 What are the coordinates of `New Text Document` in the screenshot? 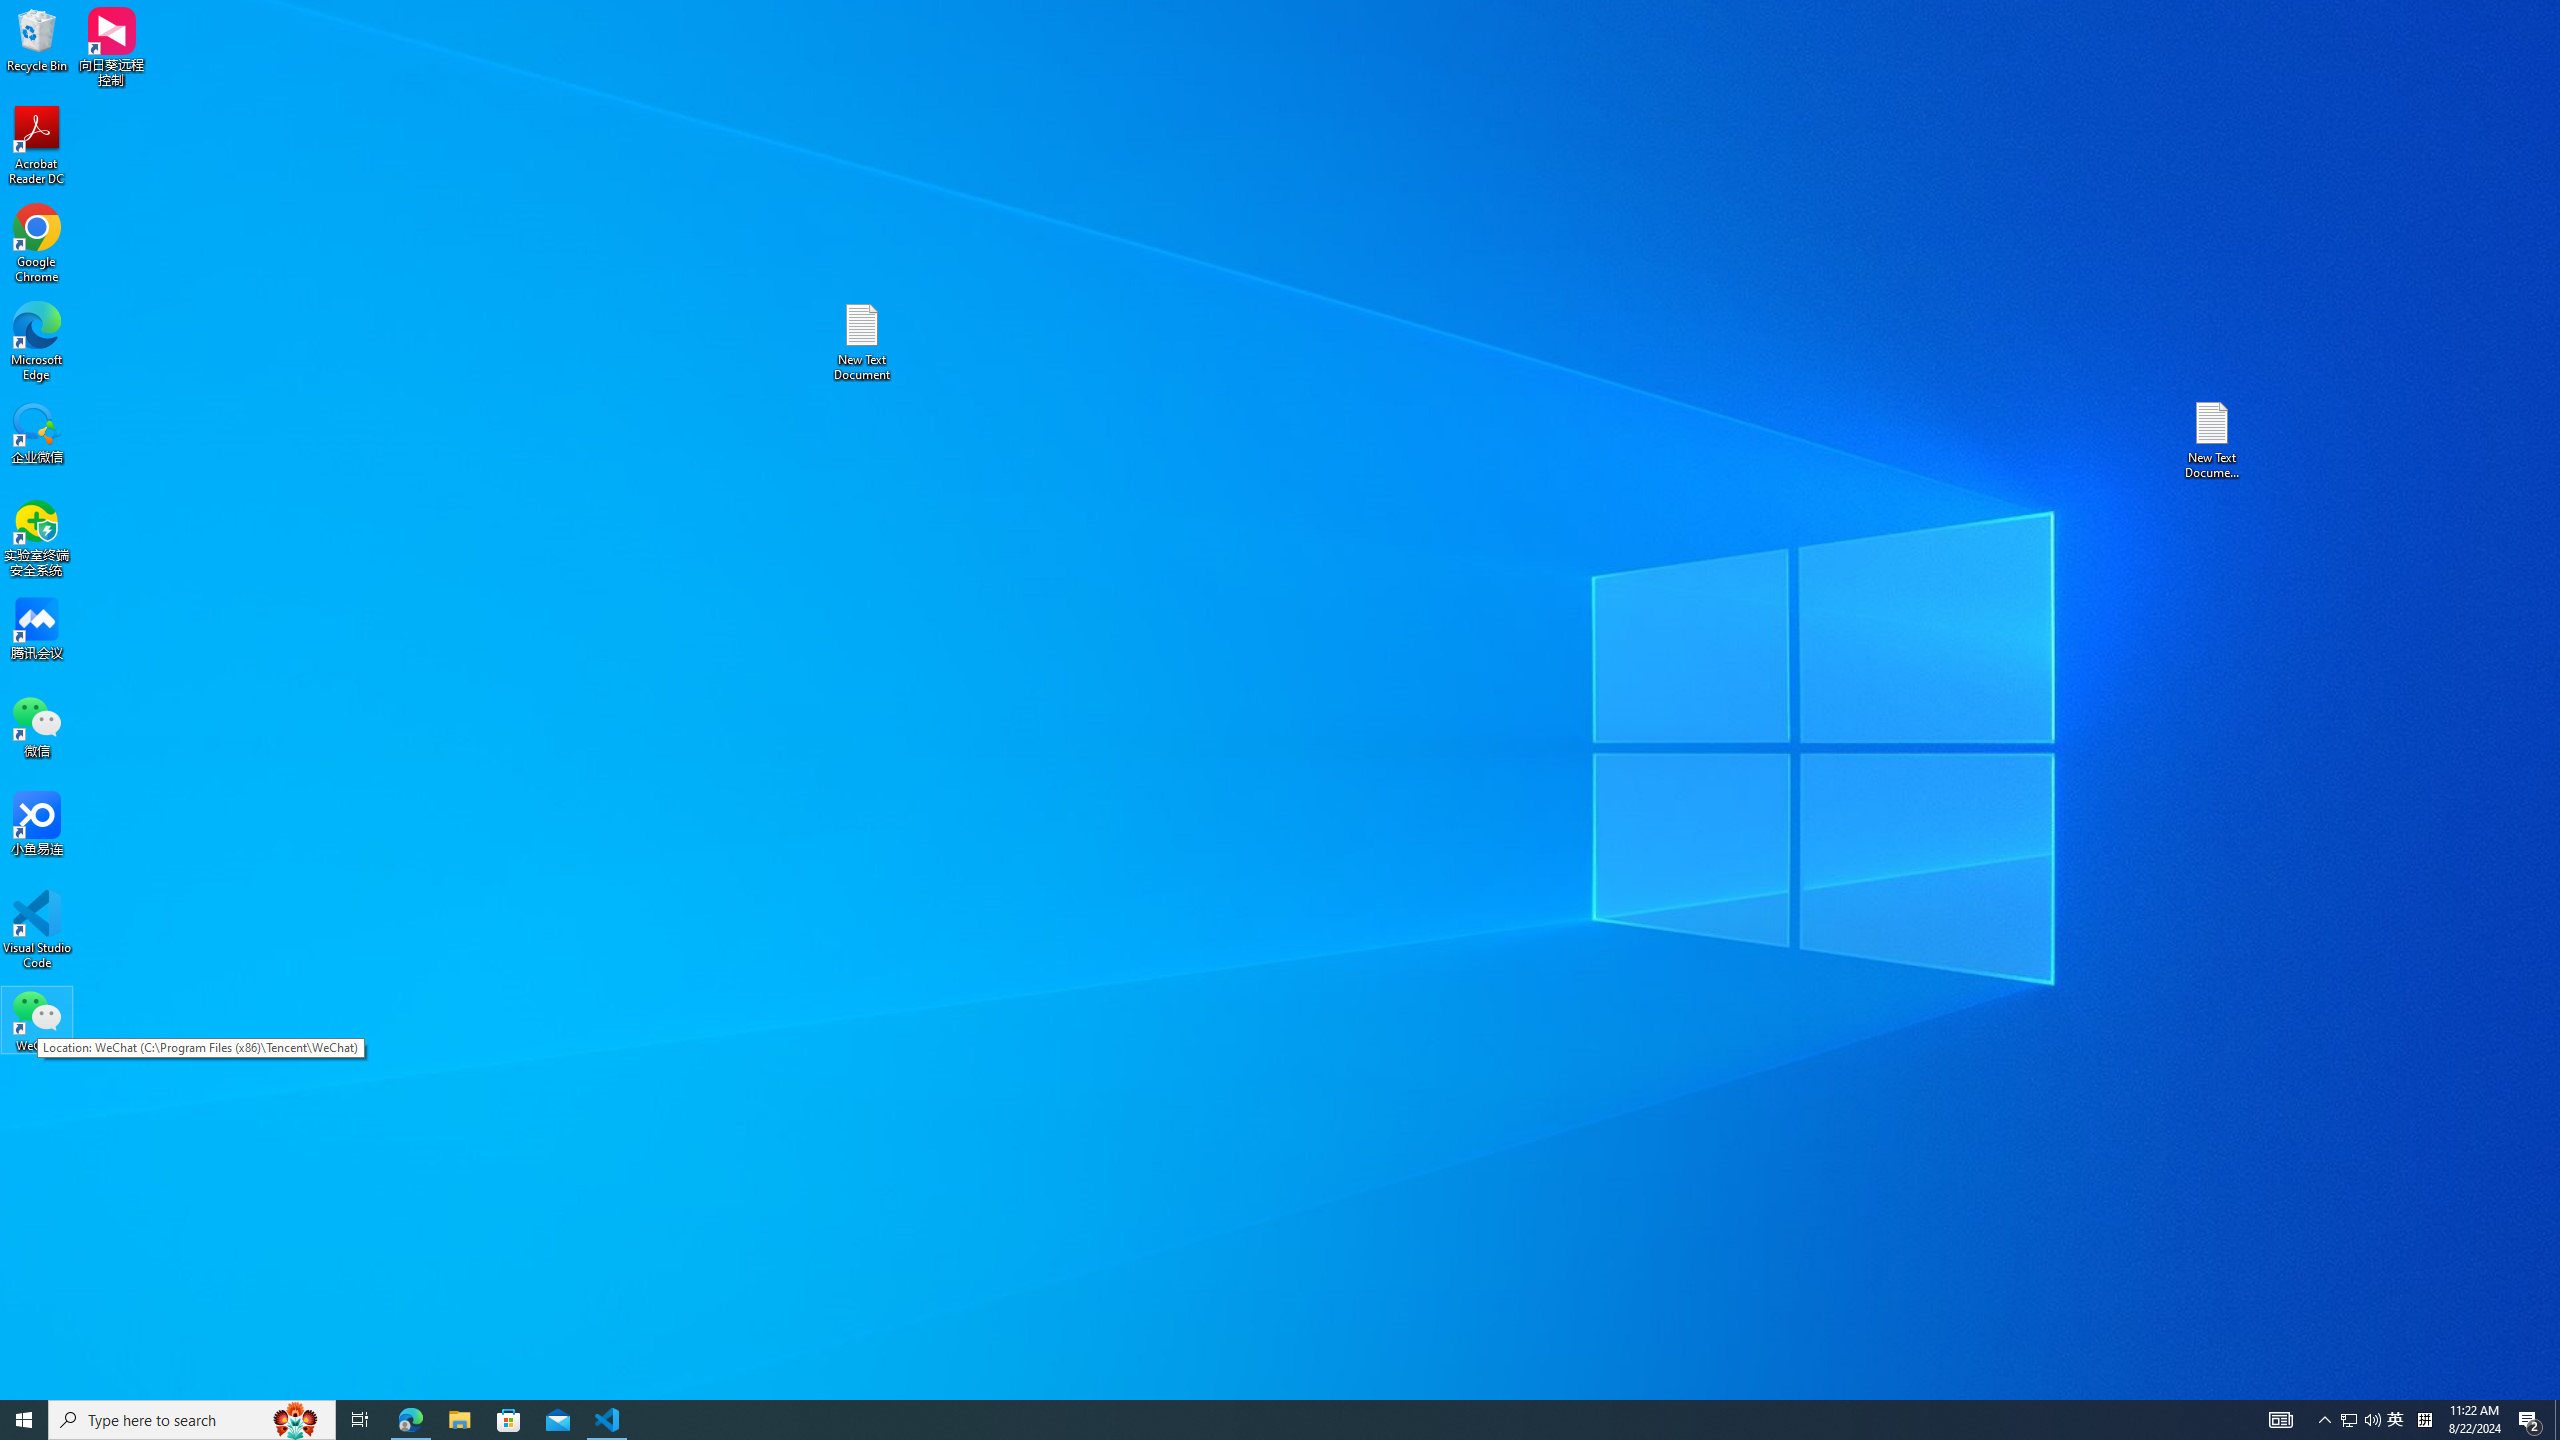 It's located at (2348, 1420).